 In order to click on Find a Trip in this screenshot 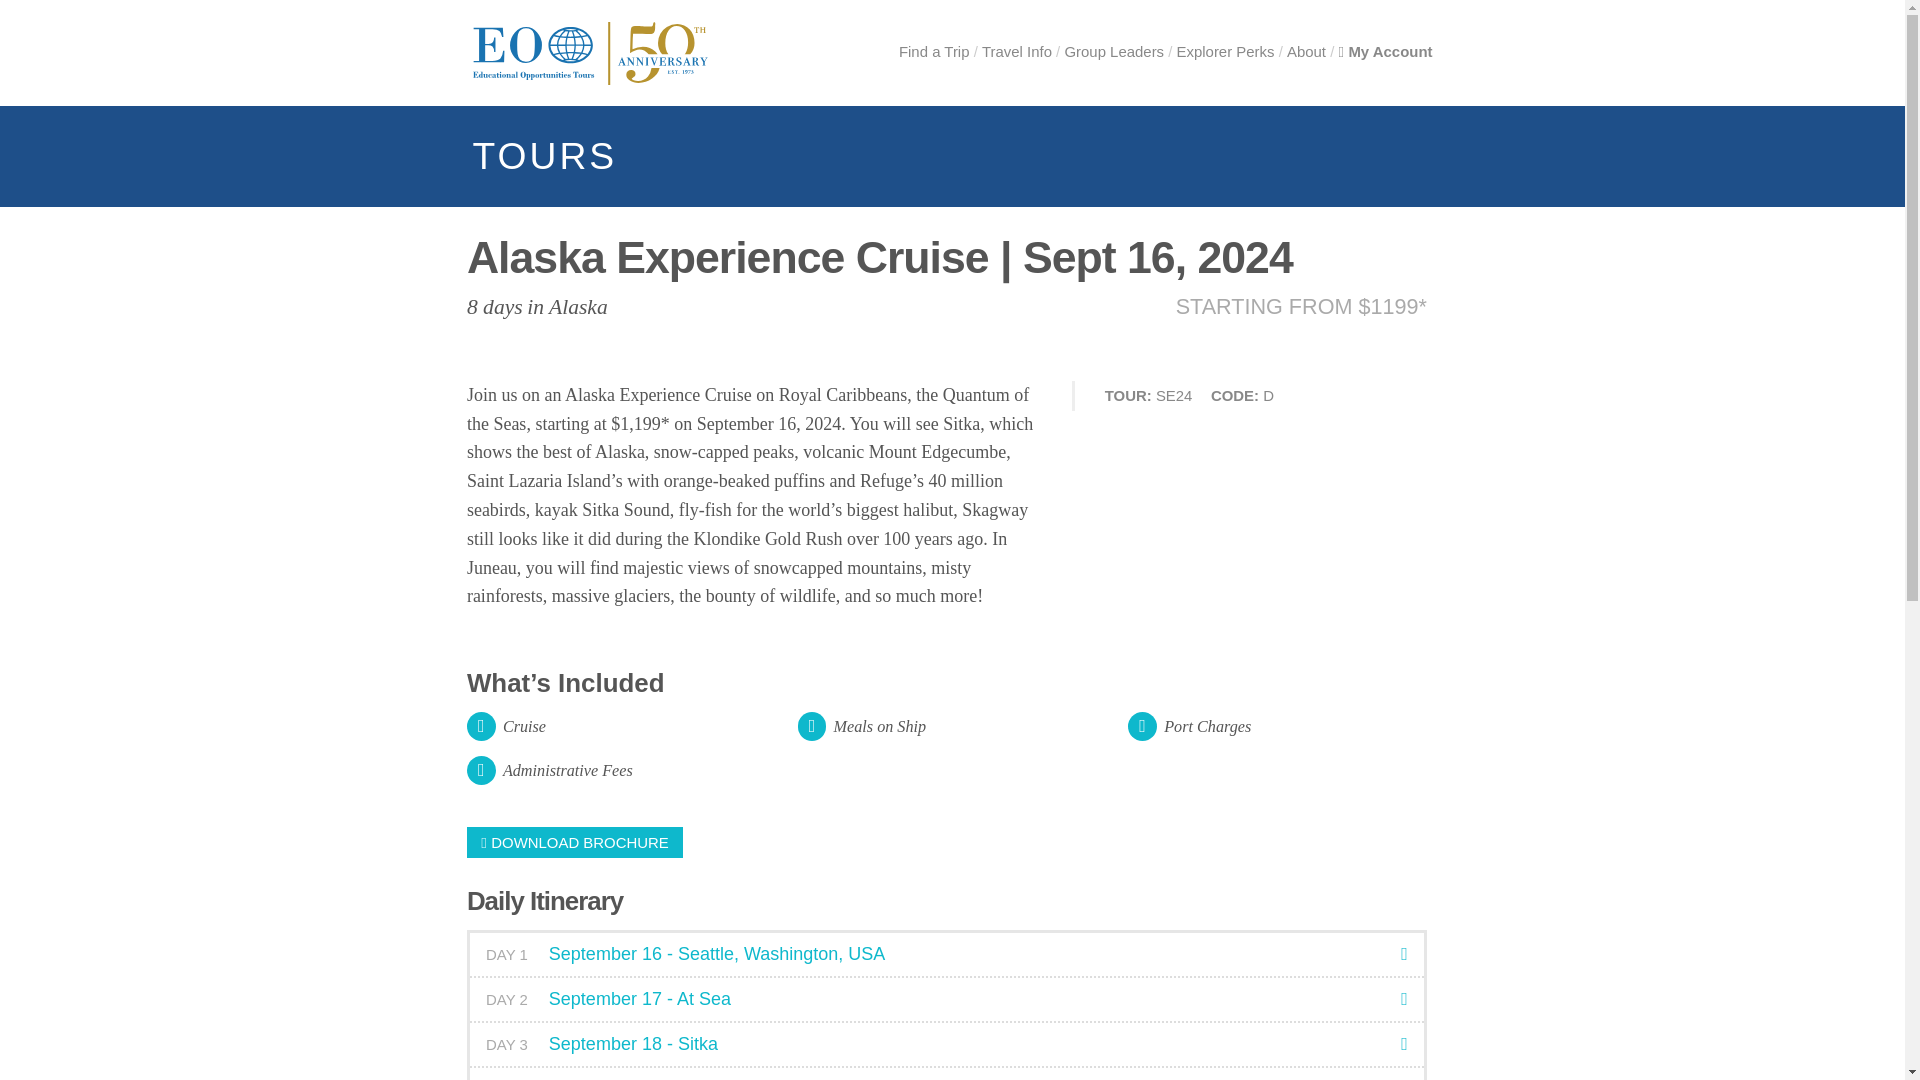, I will do `click(934, 52)`.